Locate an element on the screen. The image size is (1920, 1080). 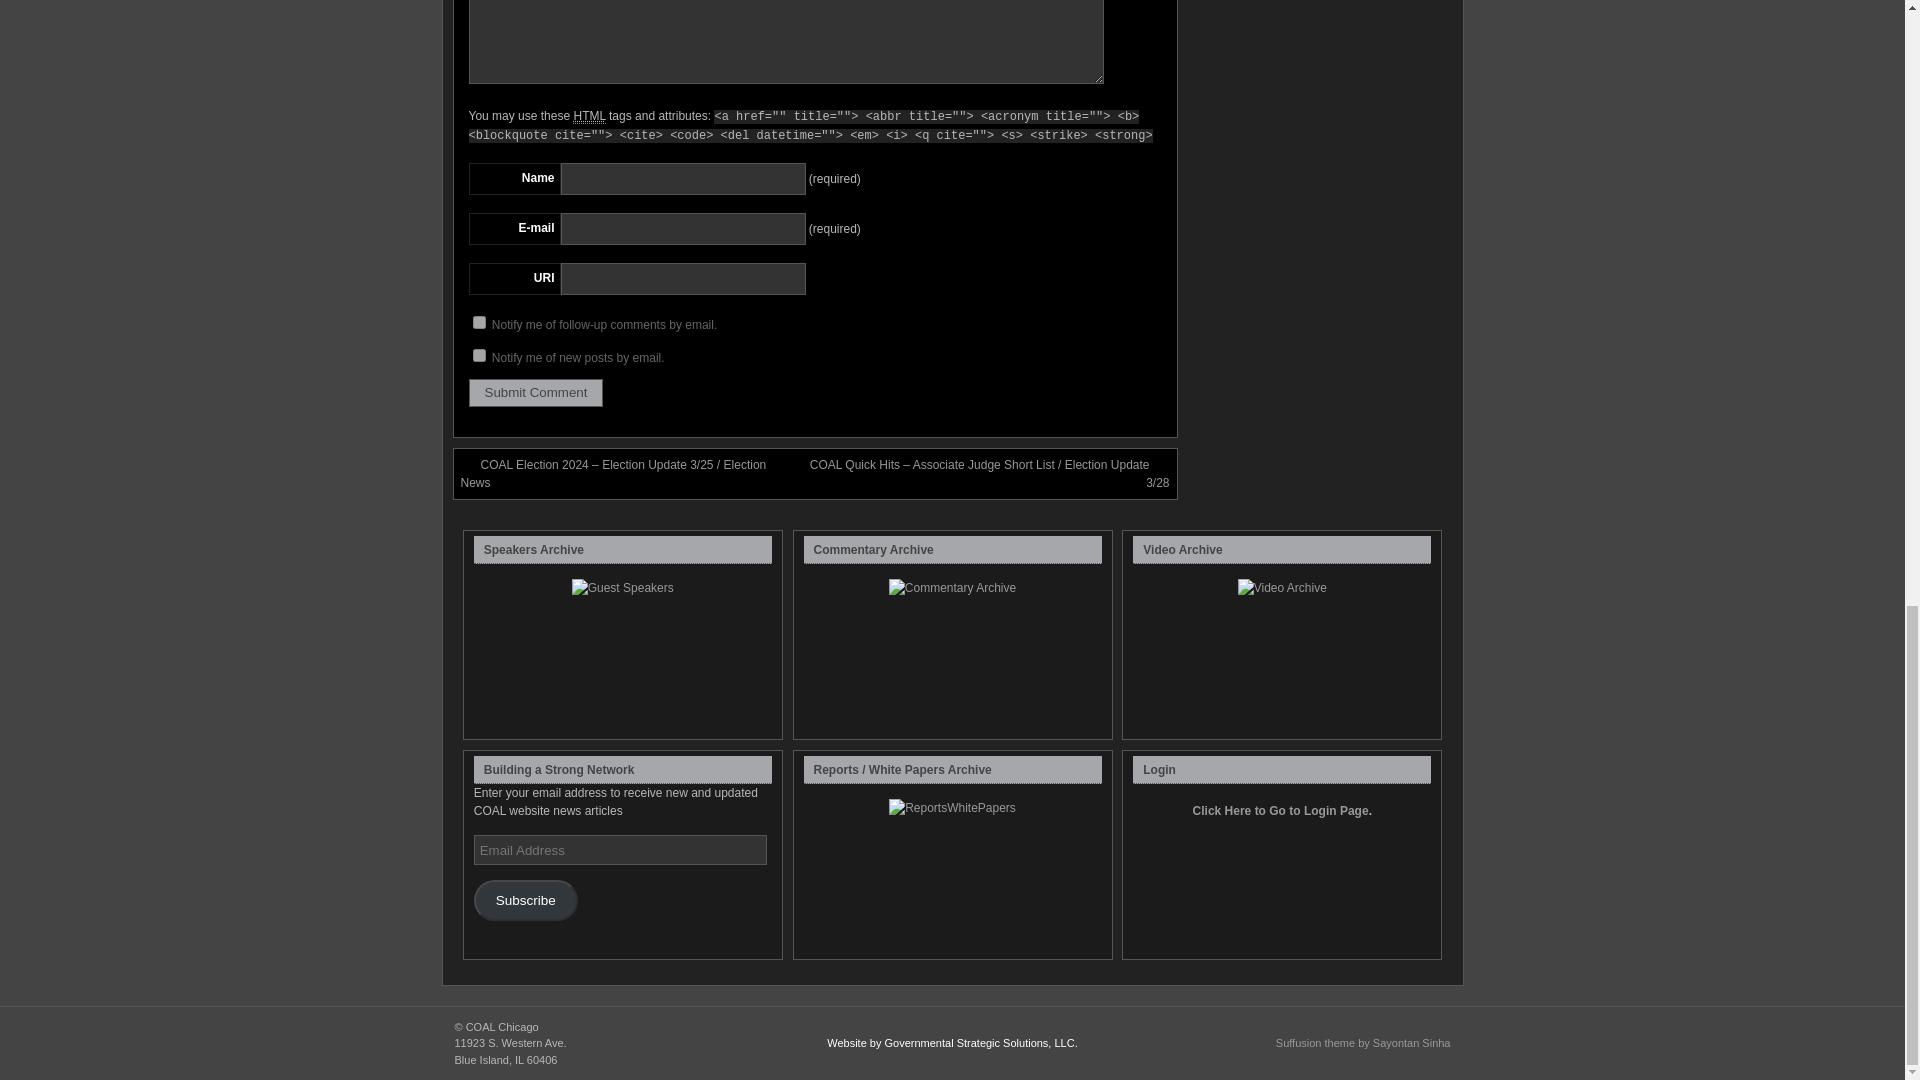
subscribe is located at coordinates (478, 322).